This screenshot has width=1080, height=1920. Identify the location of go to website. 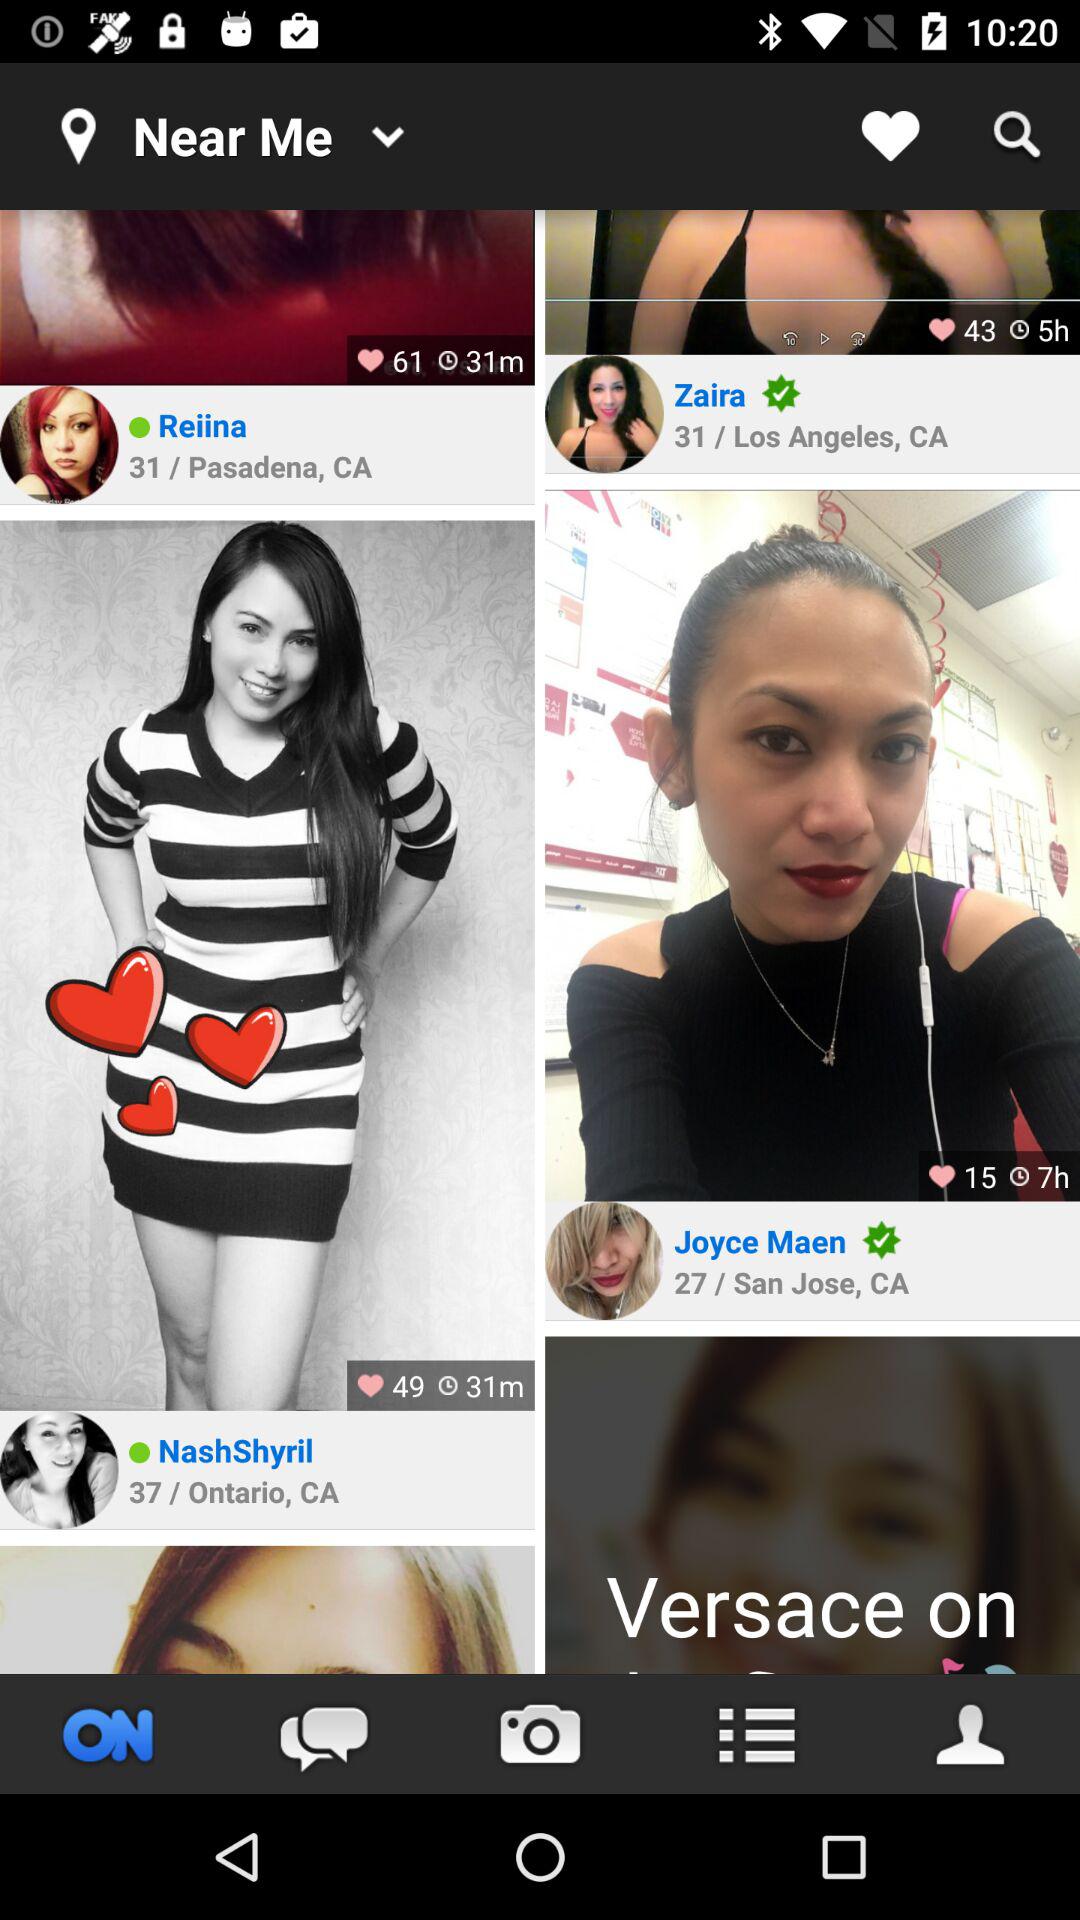
(108, 1734).